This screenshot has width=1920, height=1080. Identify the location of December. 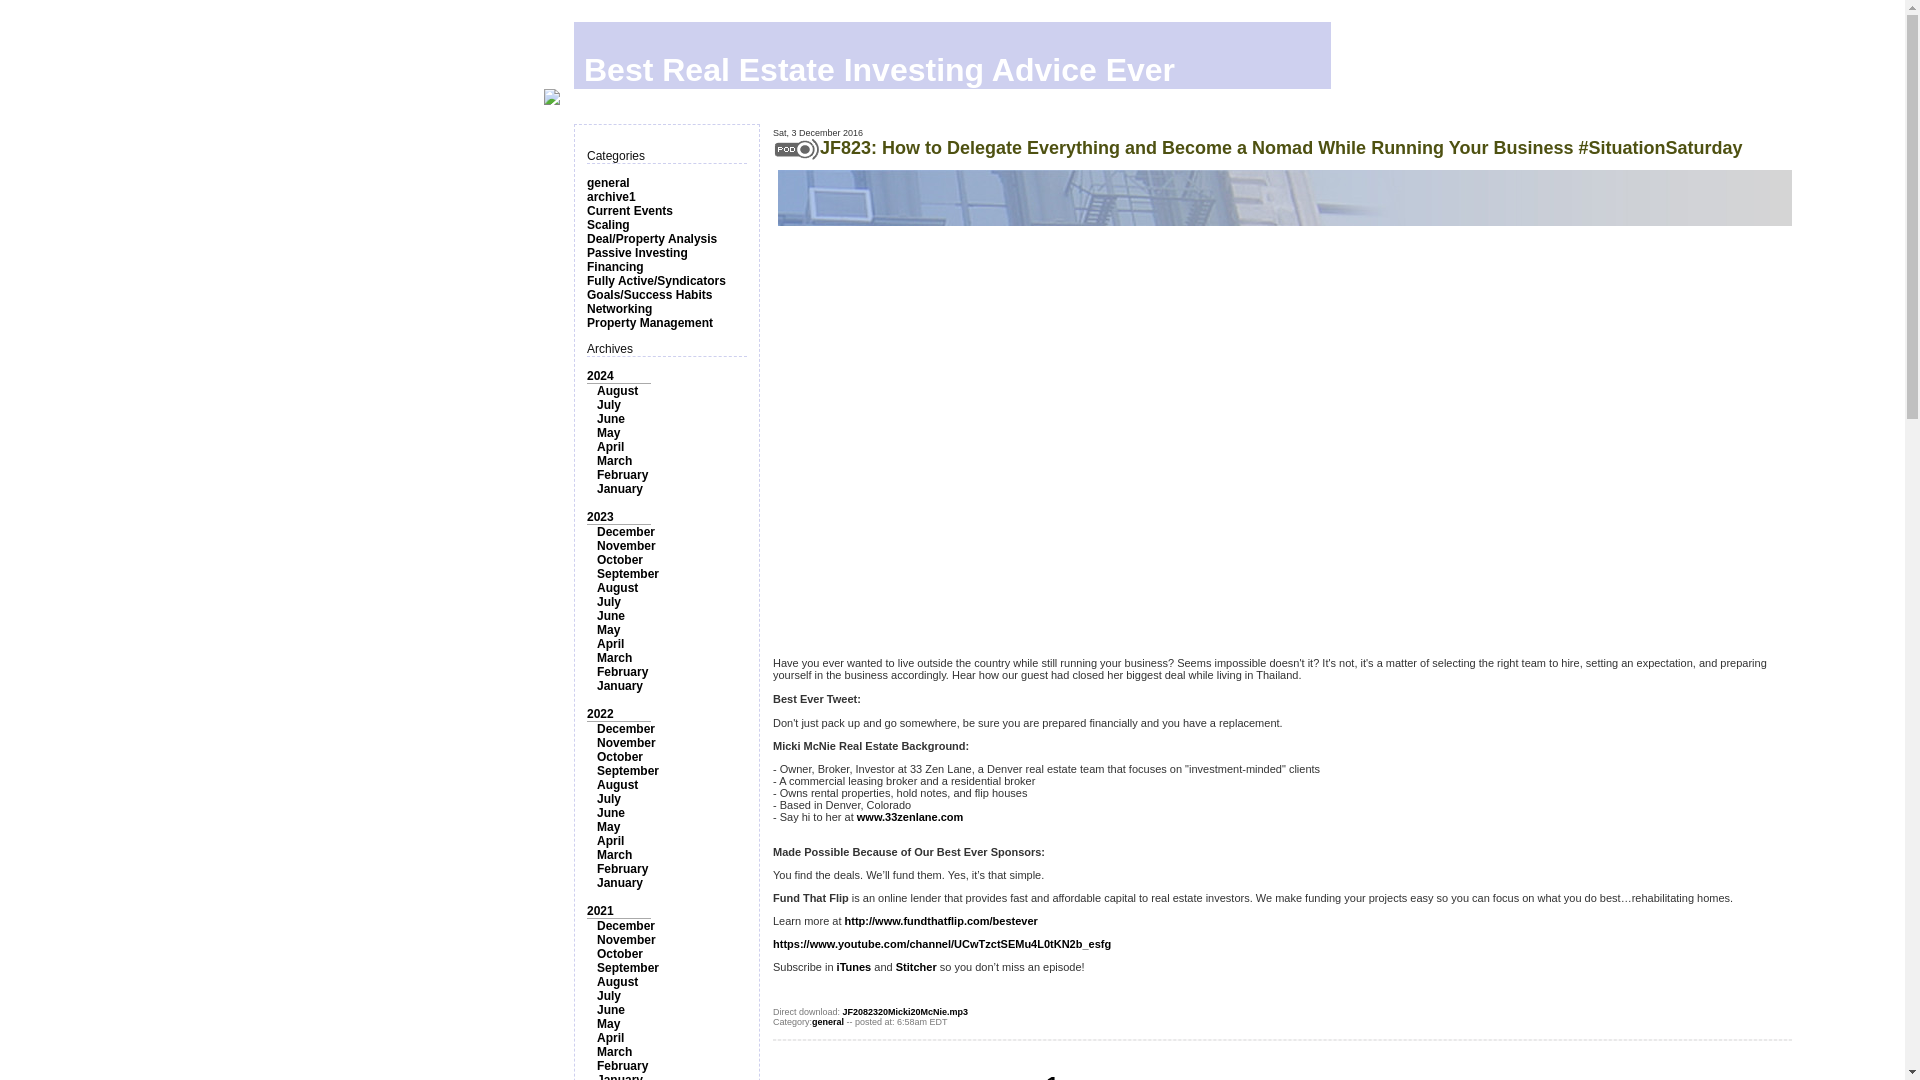
(626, 728).